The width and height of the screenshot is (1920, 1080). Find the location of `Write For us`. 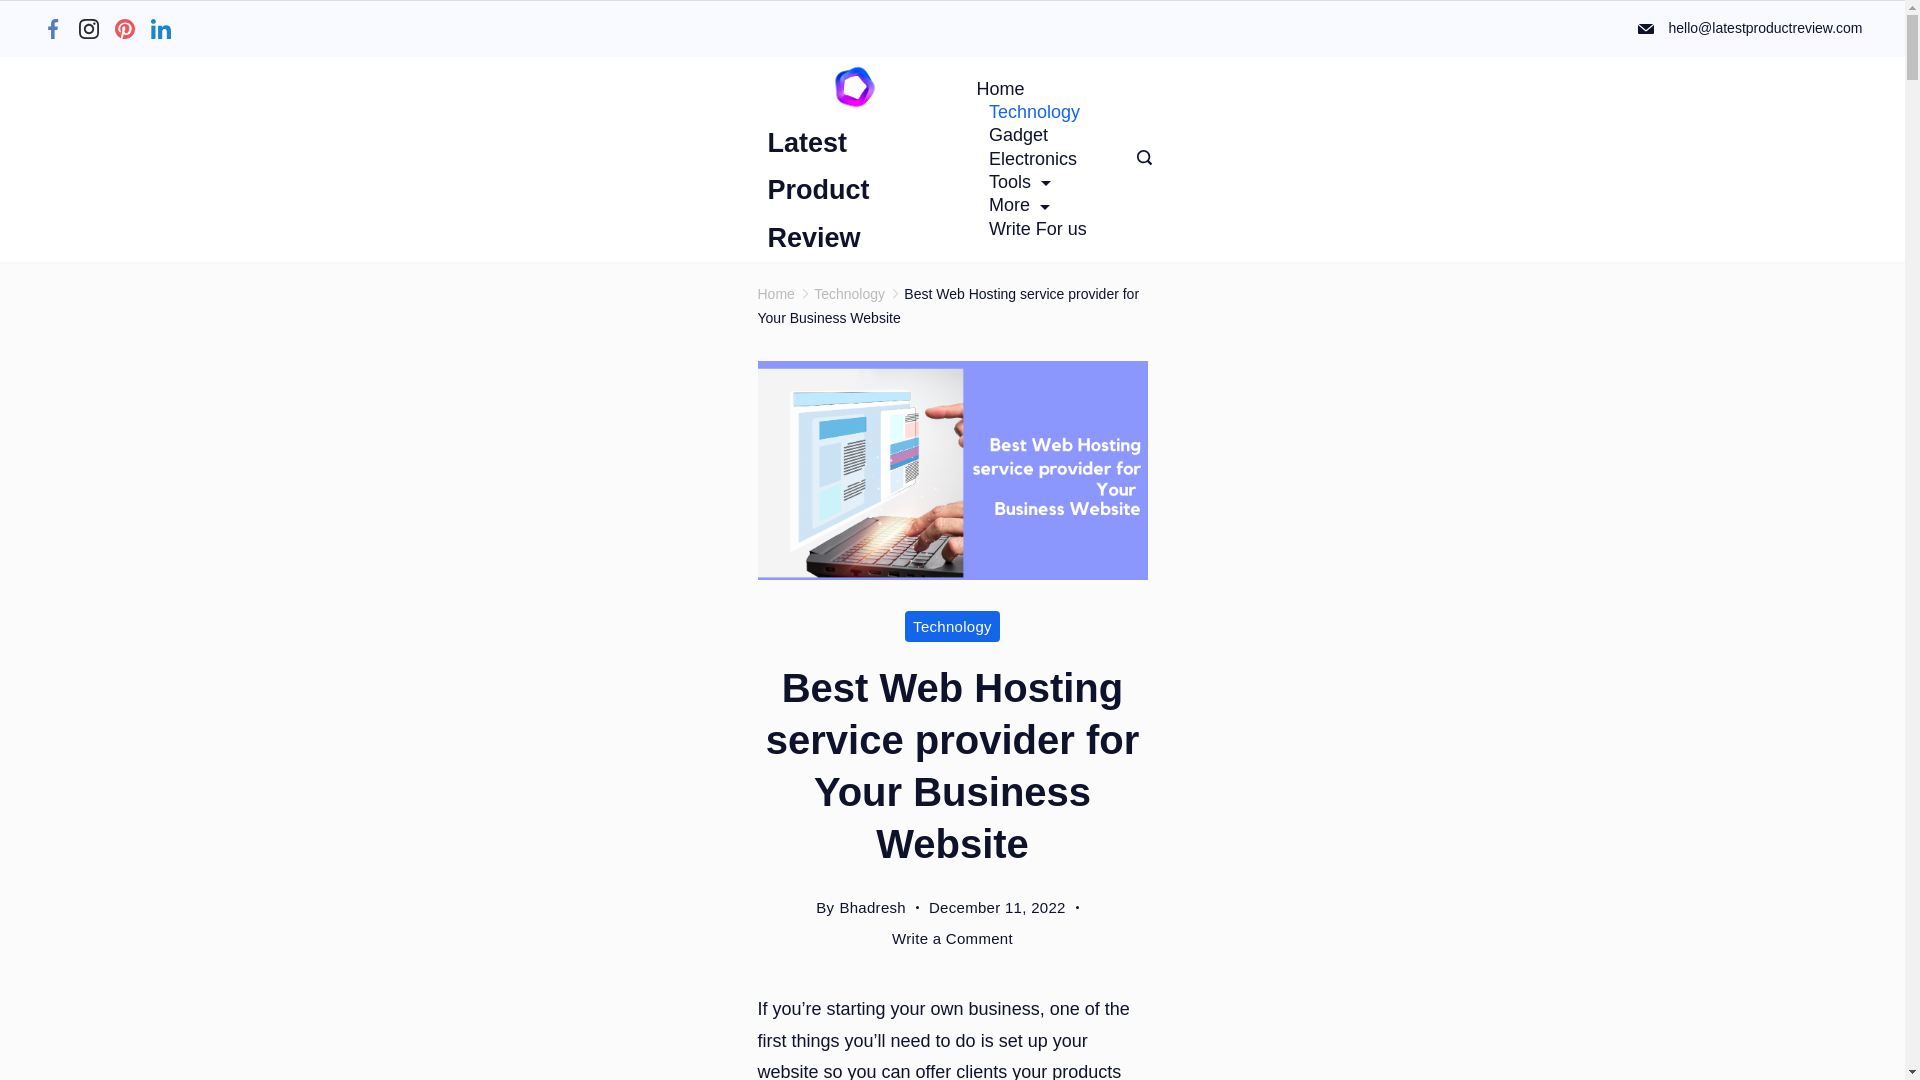

Write For us is located at coordinates (1030, 229).